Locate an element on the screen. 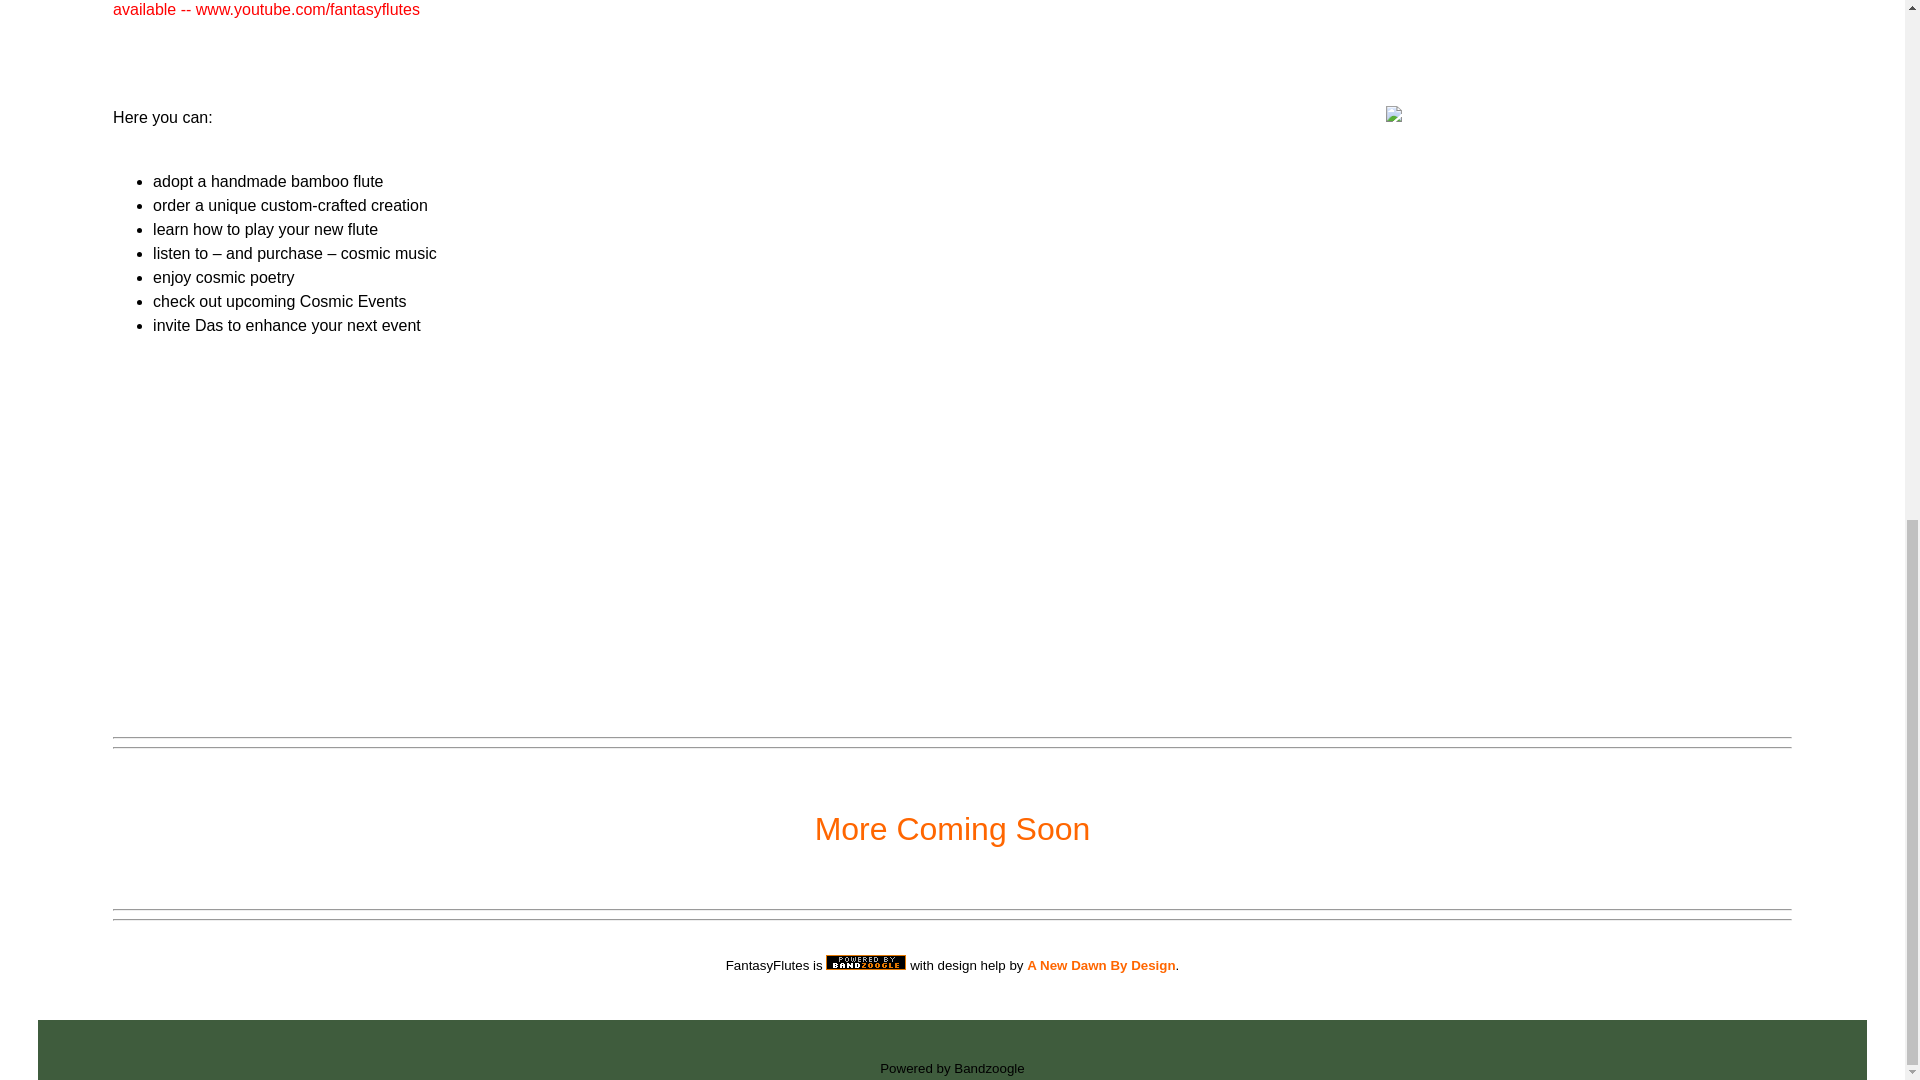  Powered by Bandzoogle is located at coordinates (952, 1068).